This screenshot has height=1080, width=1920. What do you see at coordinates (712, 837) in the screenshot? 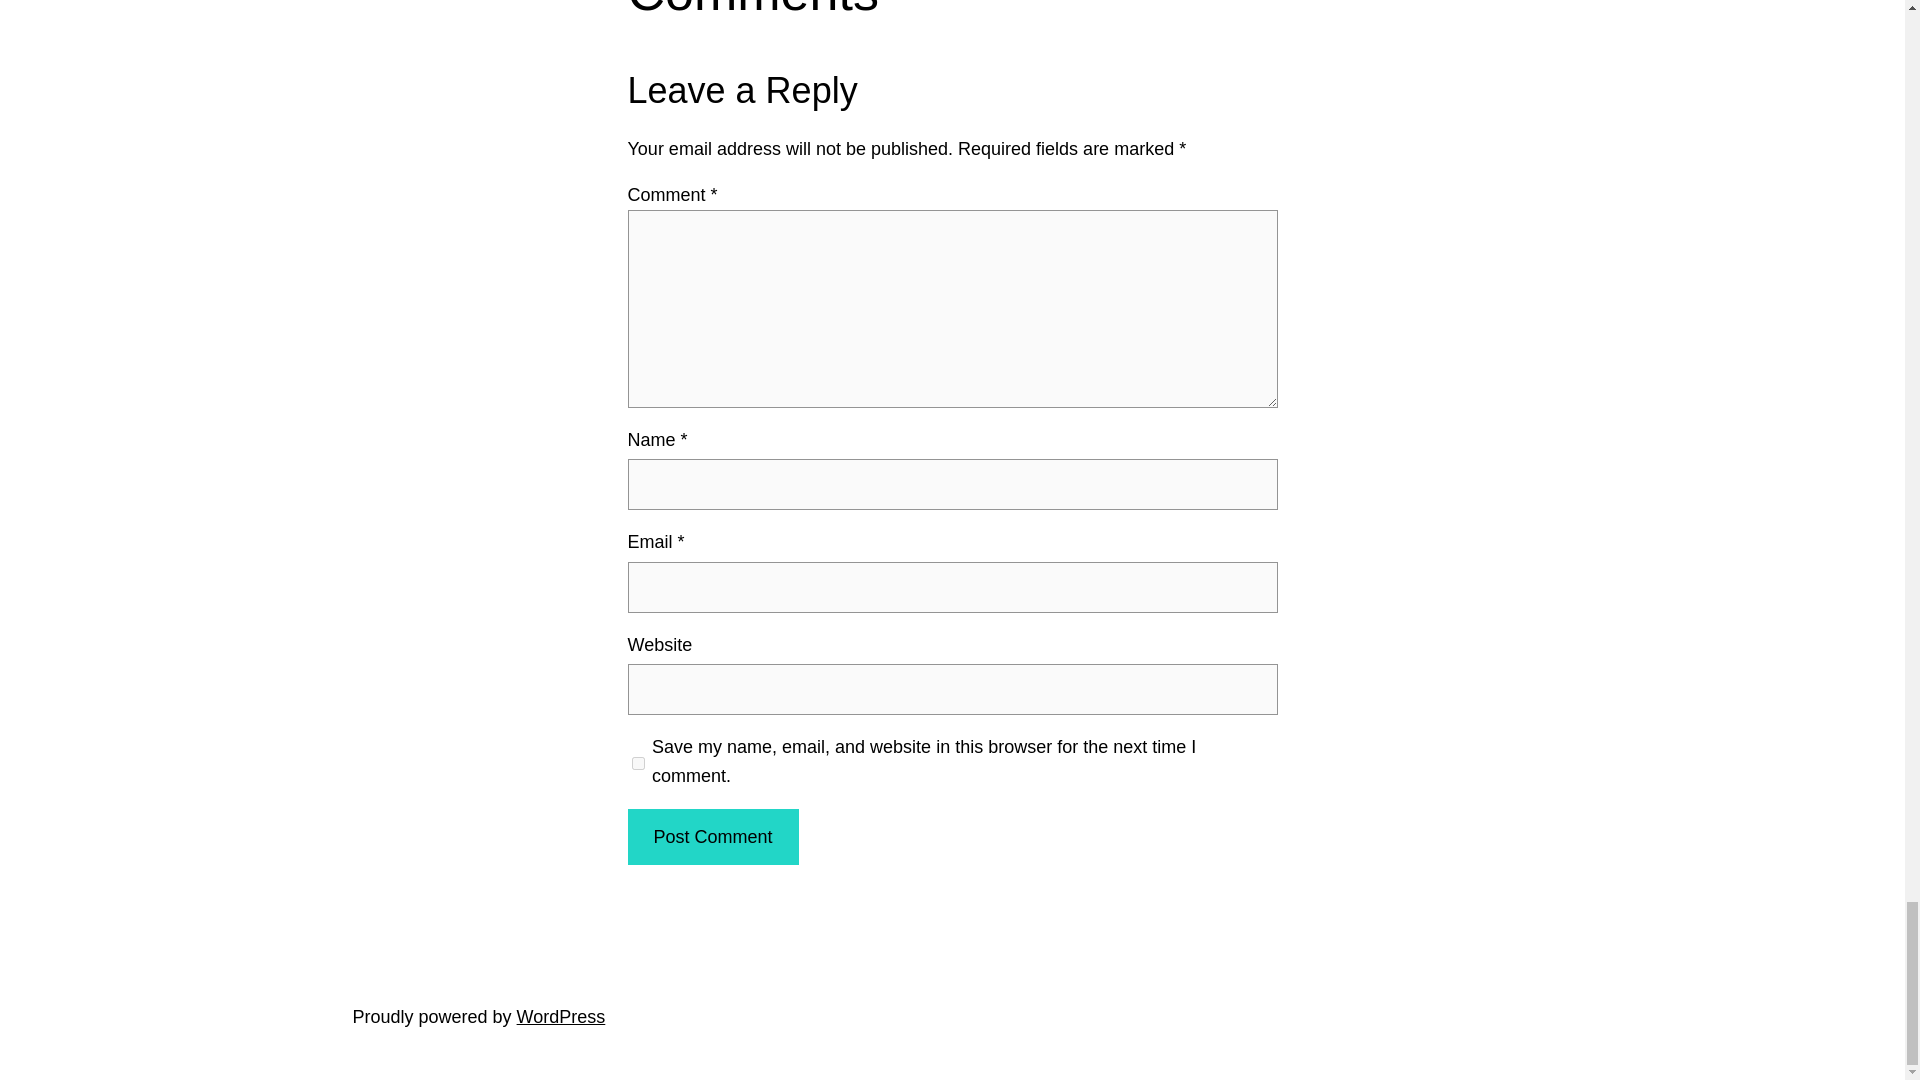
I see `Post Comment` at bounding box center [712, 837].